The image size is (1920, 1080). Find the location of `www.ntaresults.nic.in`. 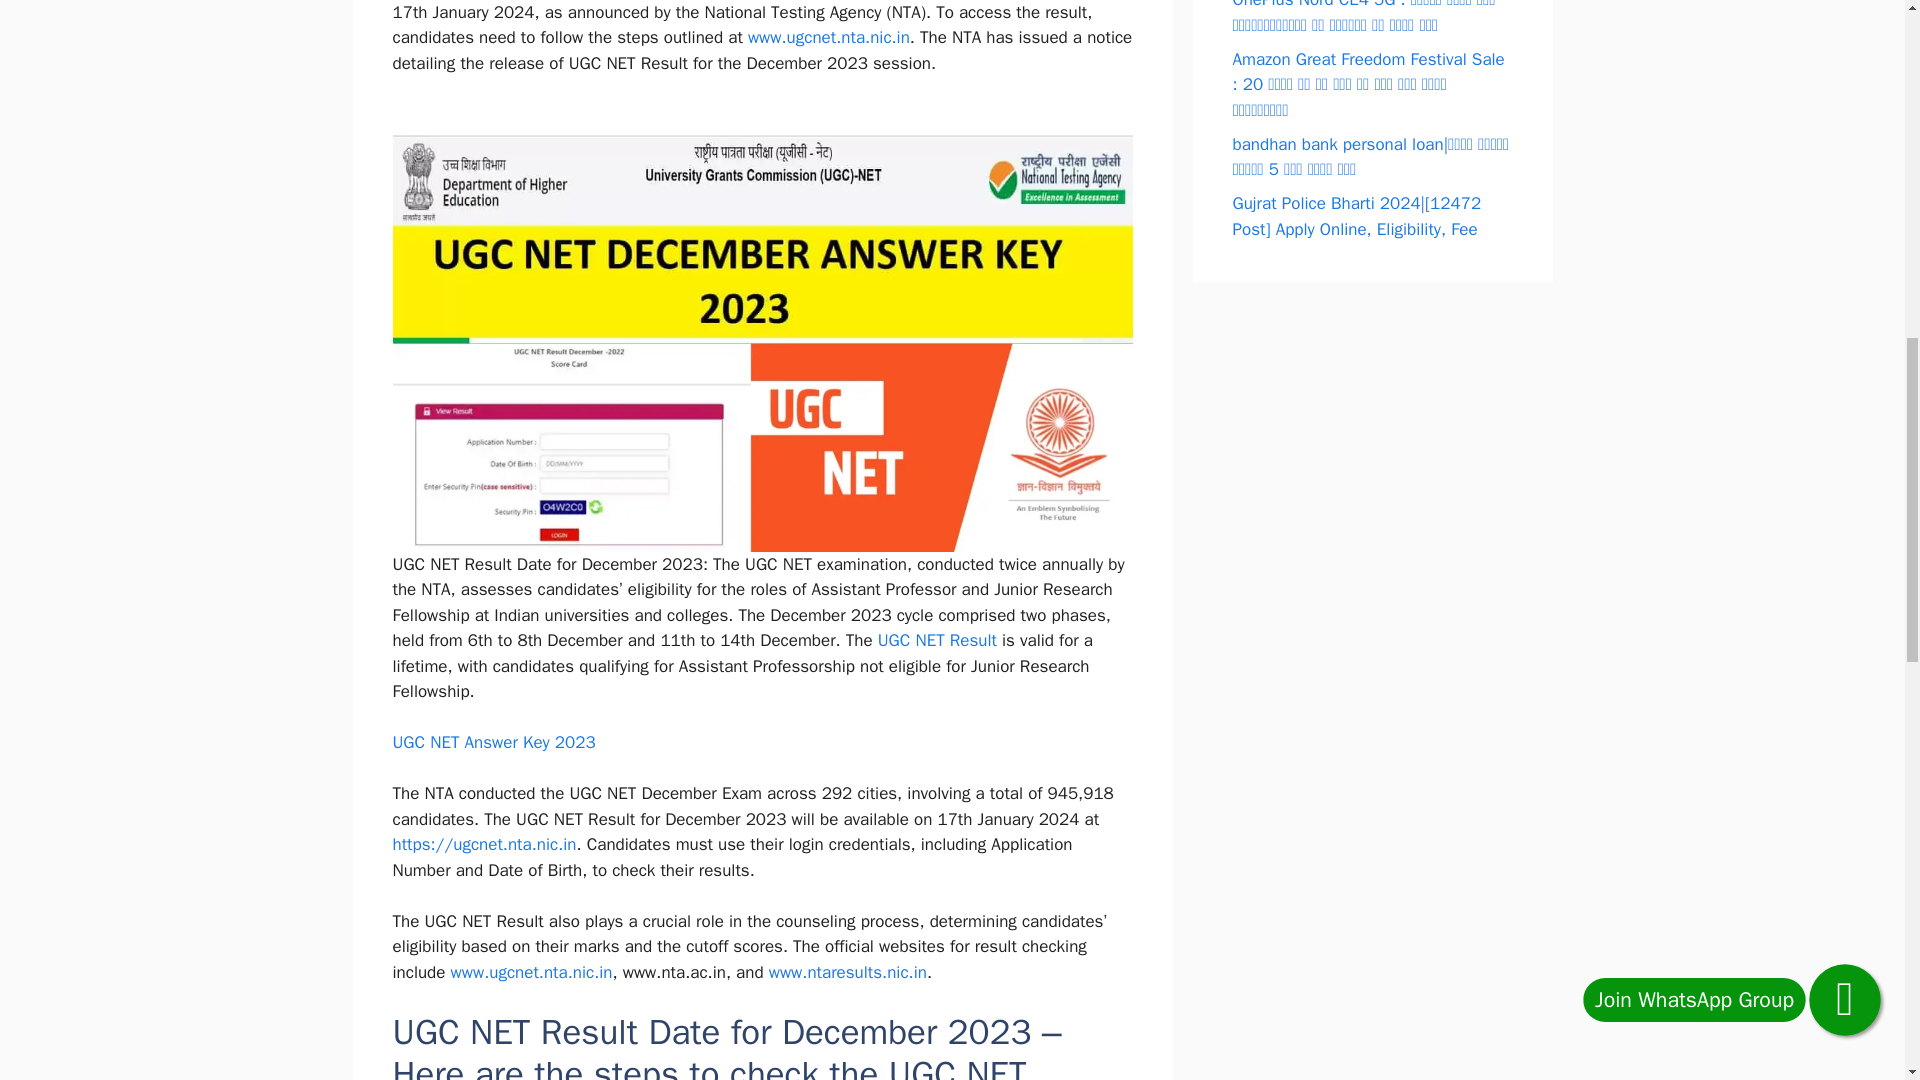

www.ntaresults.nic.in is located at coordinates (848, 972).